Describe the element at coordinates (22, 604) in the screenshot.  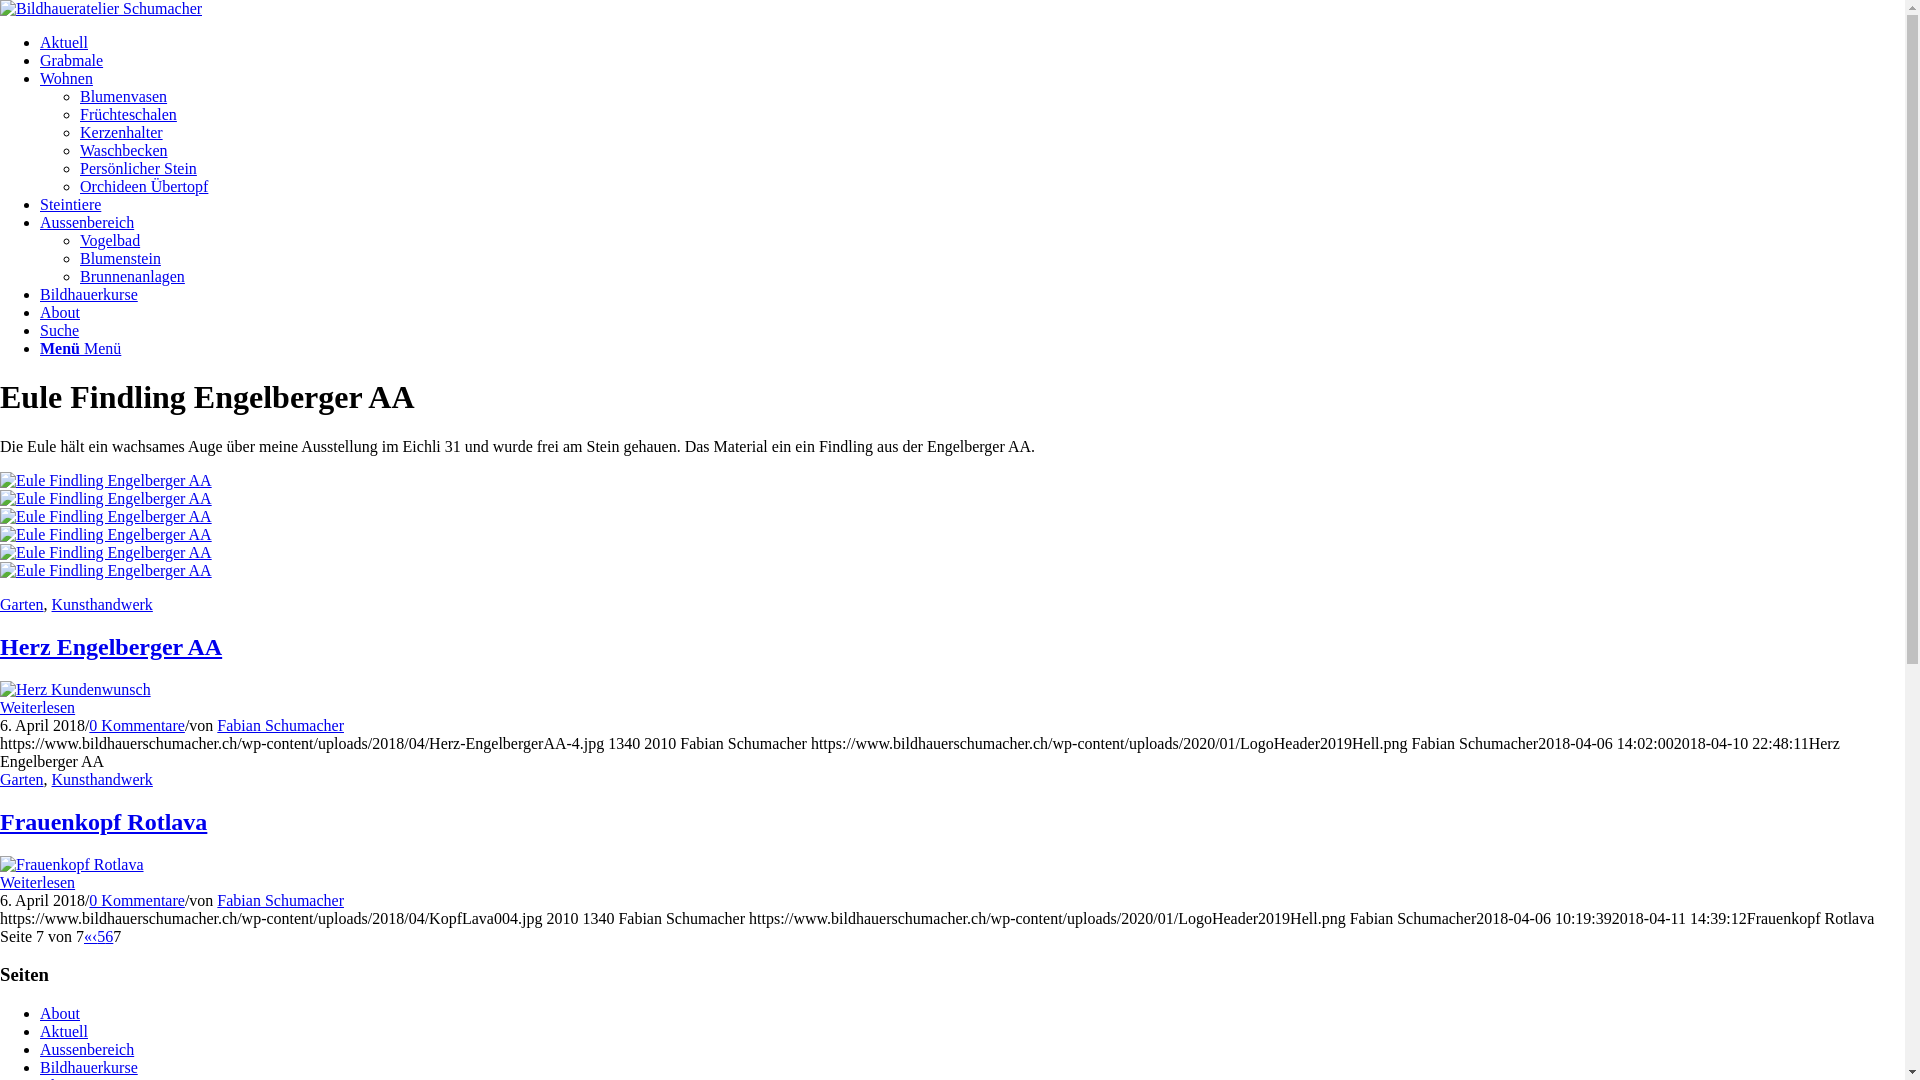
I see `Garten` at that location.